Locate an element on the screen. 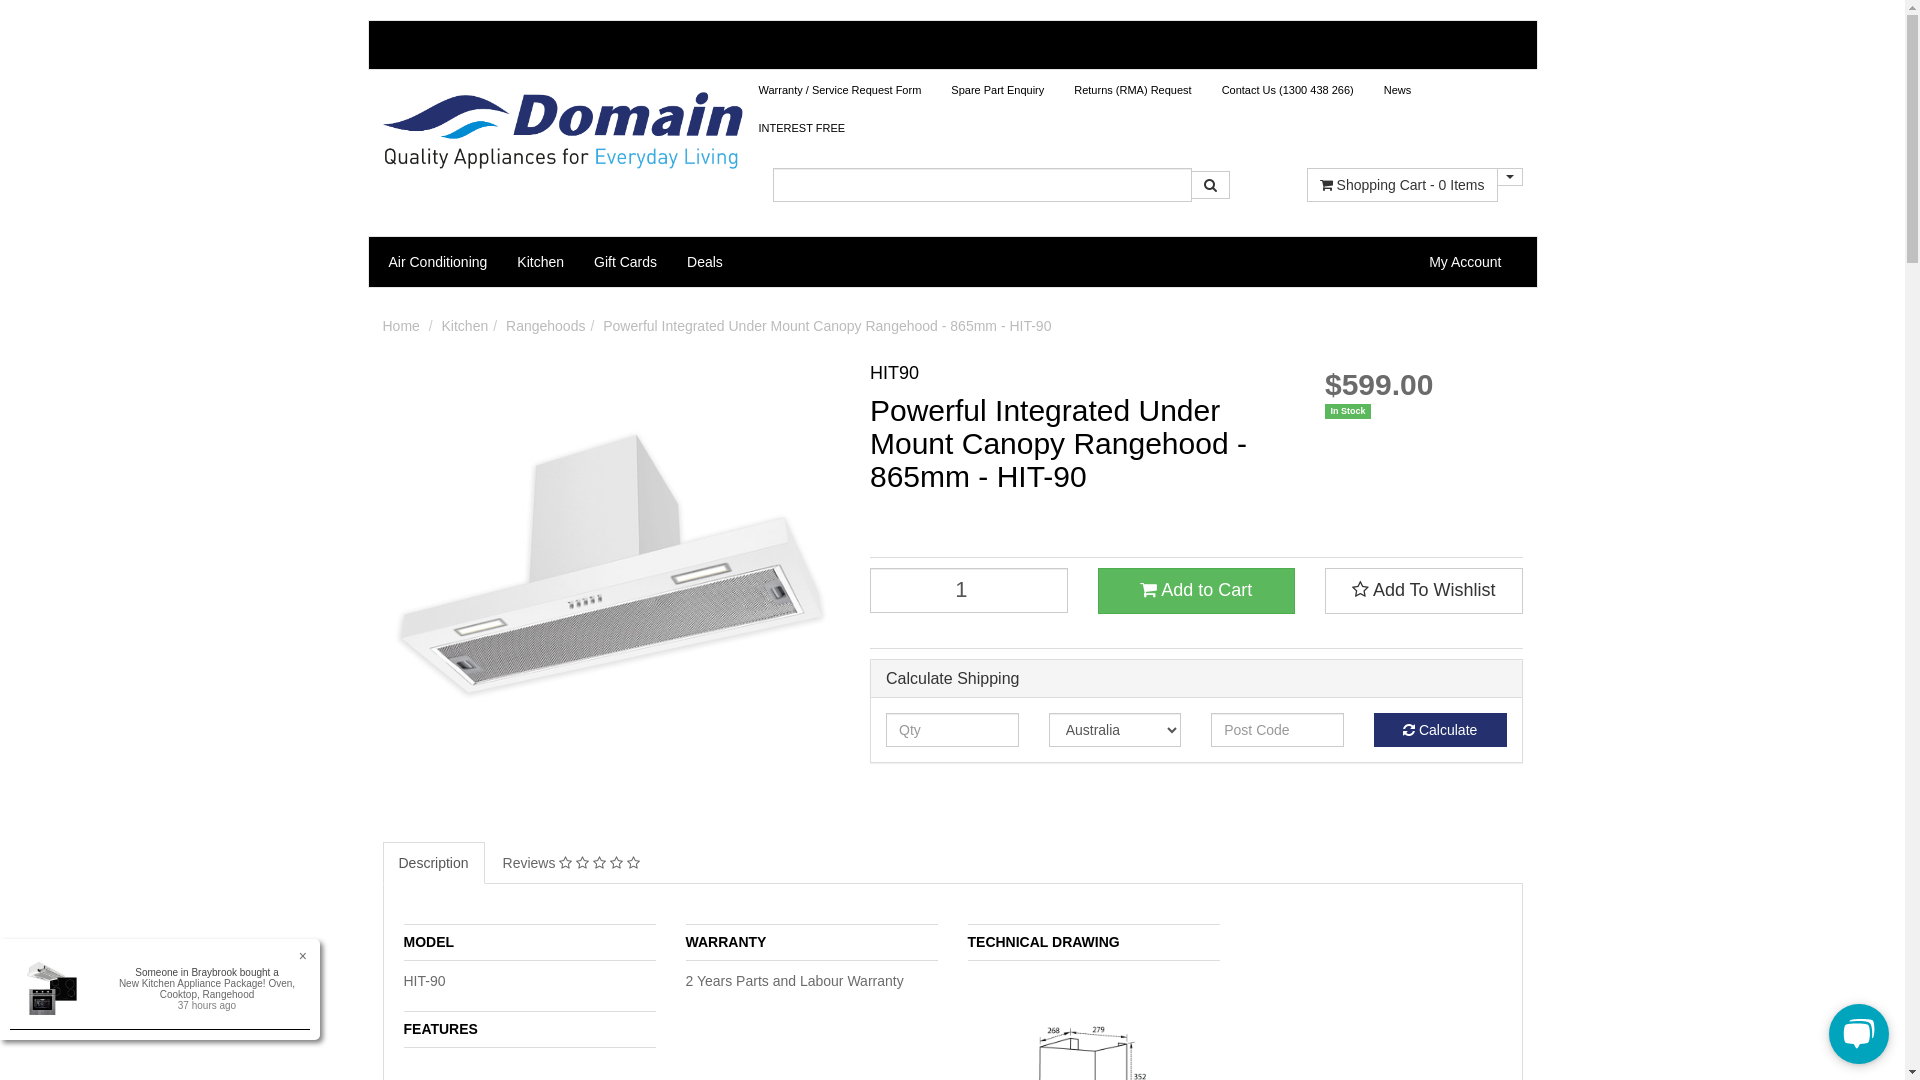  Gift Cards is located at coordinates (626, 262).